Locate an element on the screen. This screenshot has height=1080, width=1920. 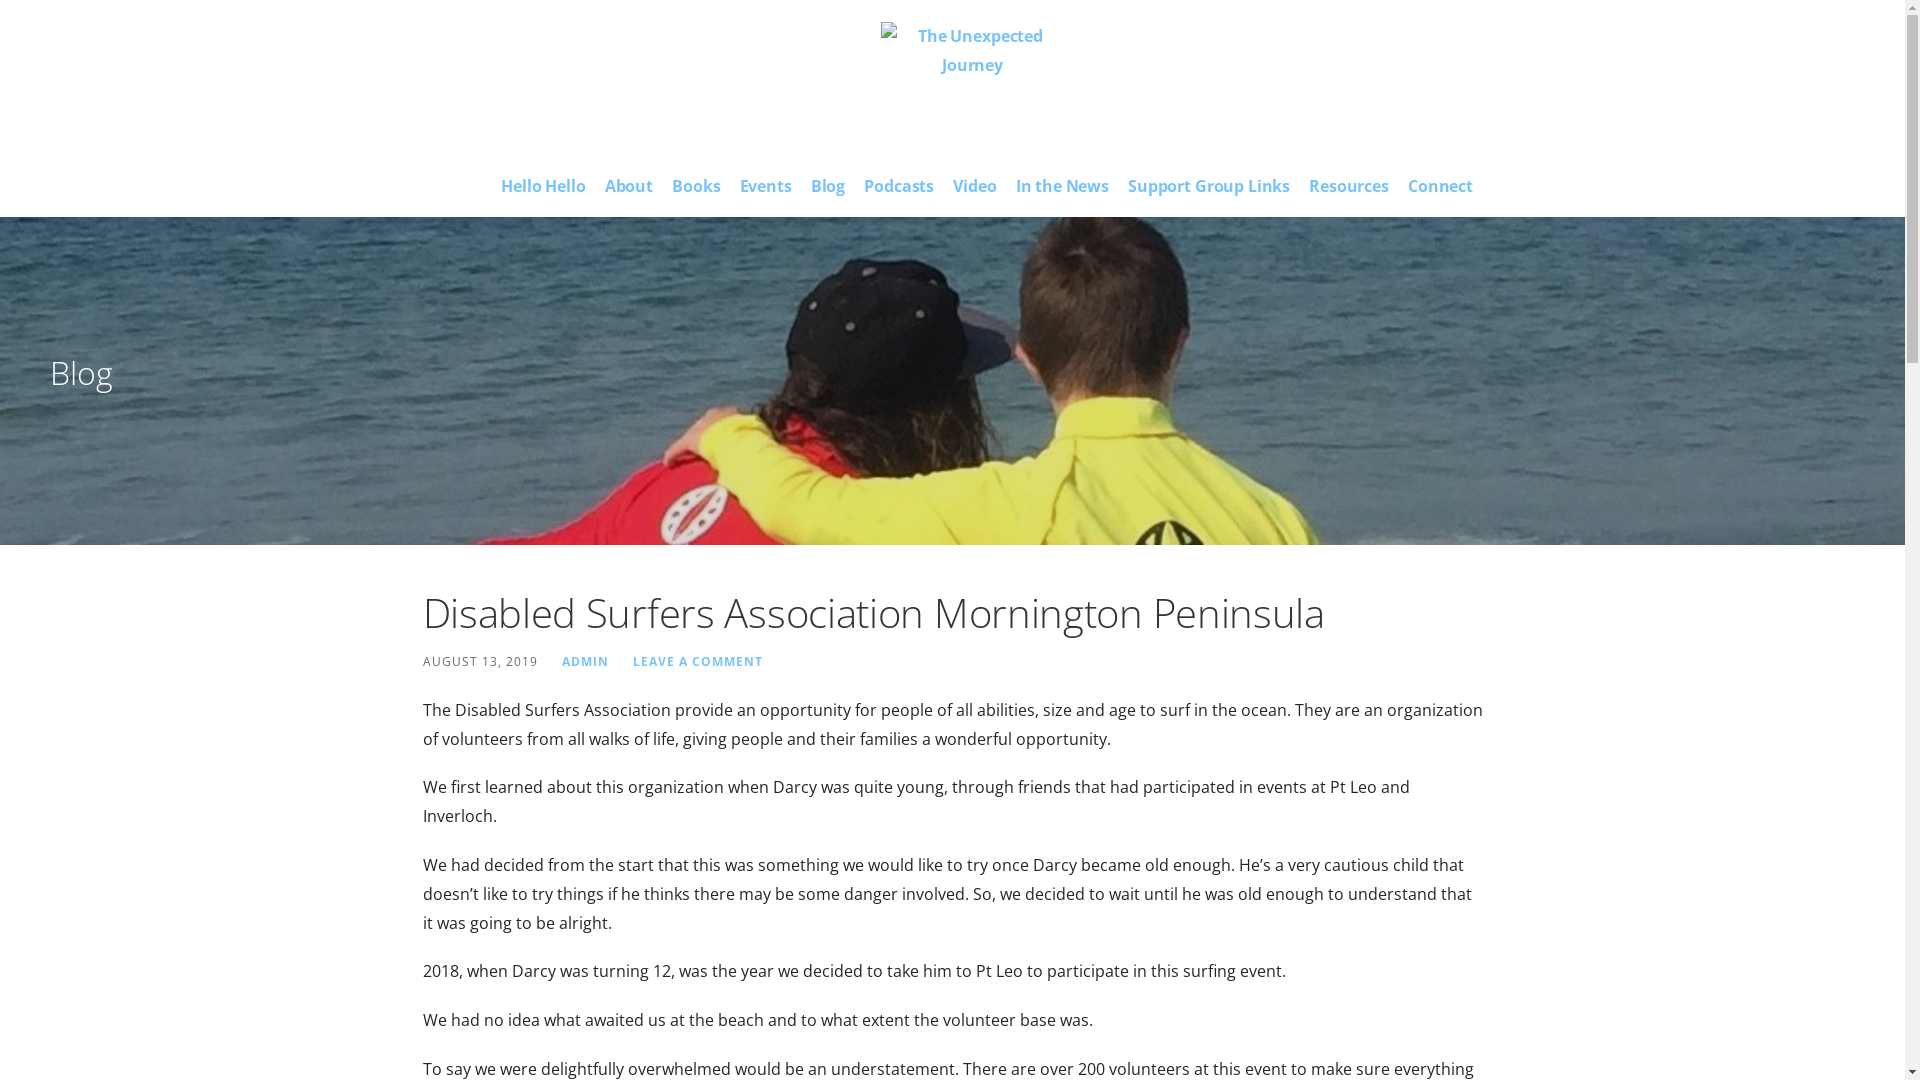
Hello Hello is located at coordinates (543, 190).